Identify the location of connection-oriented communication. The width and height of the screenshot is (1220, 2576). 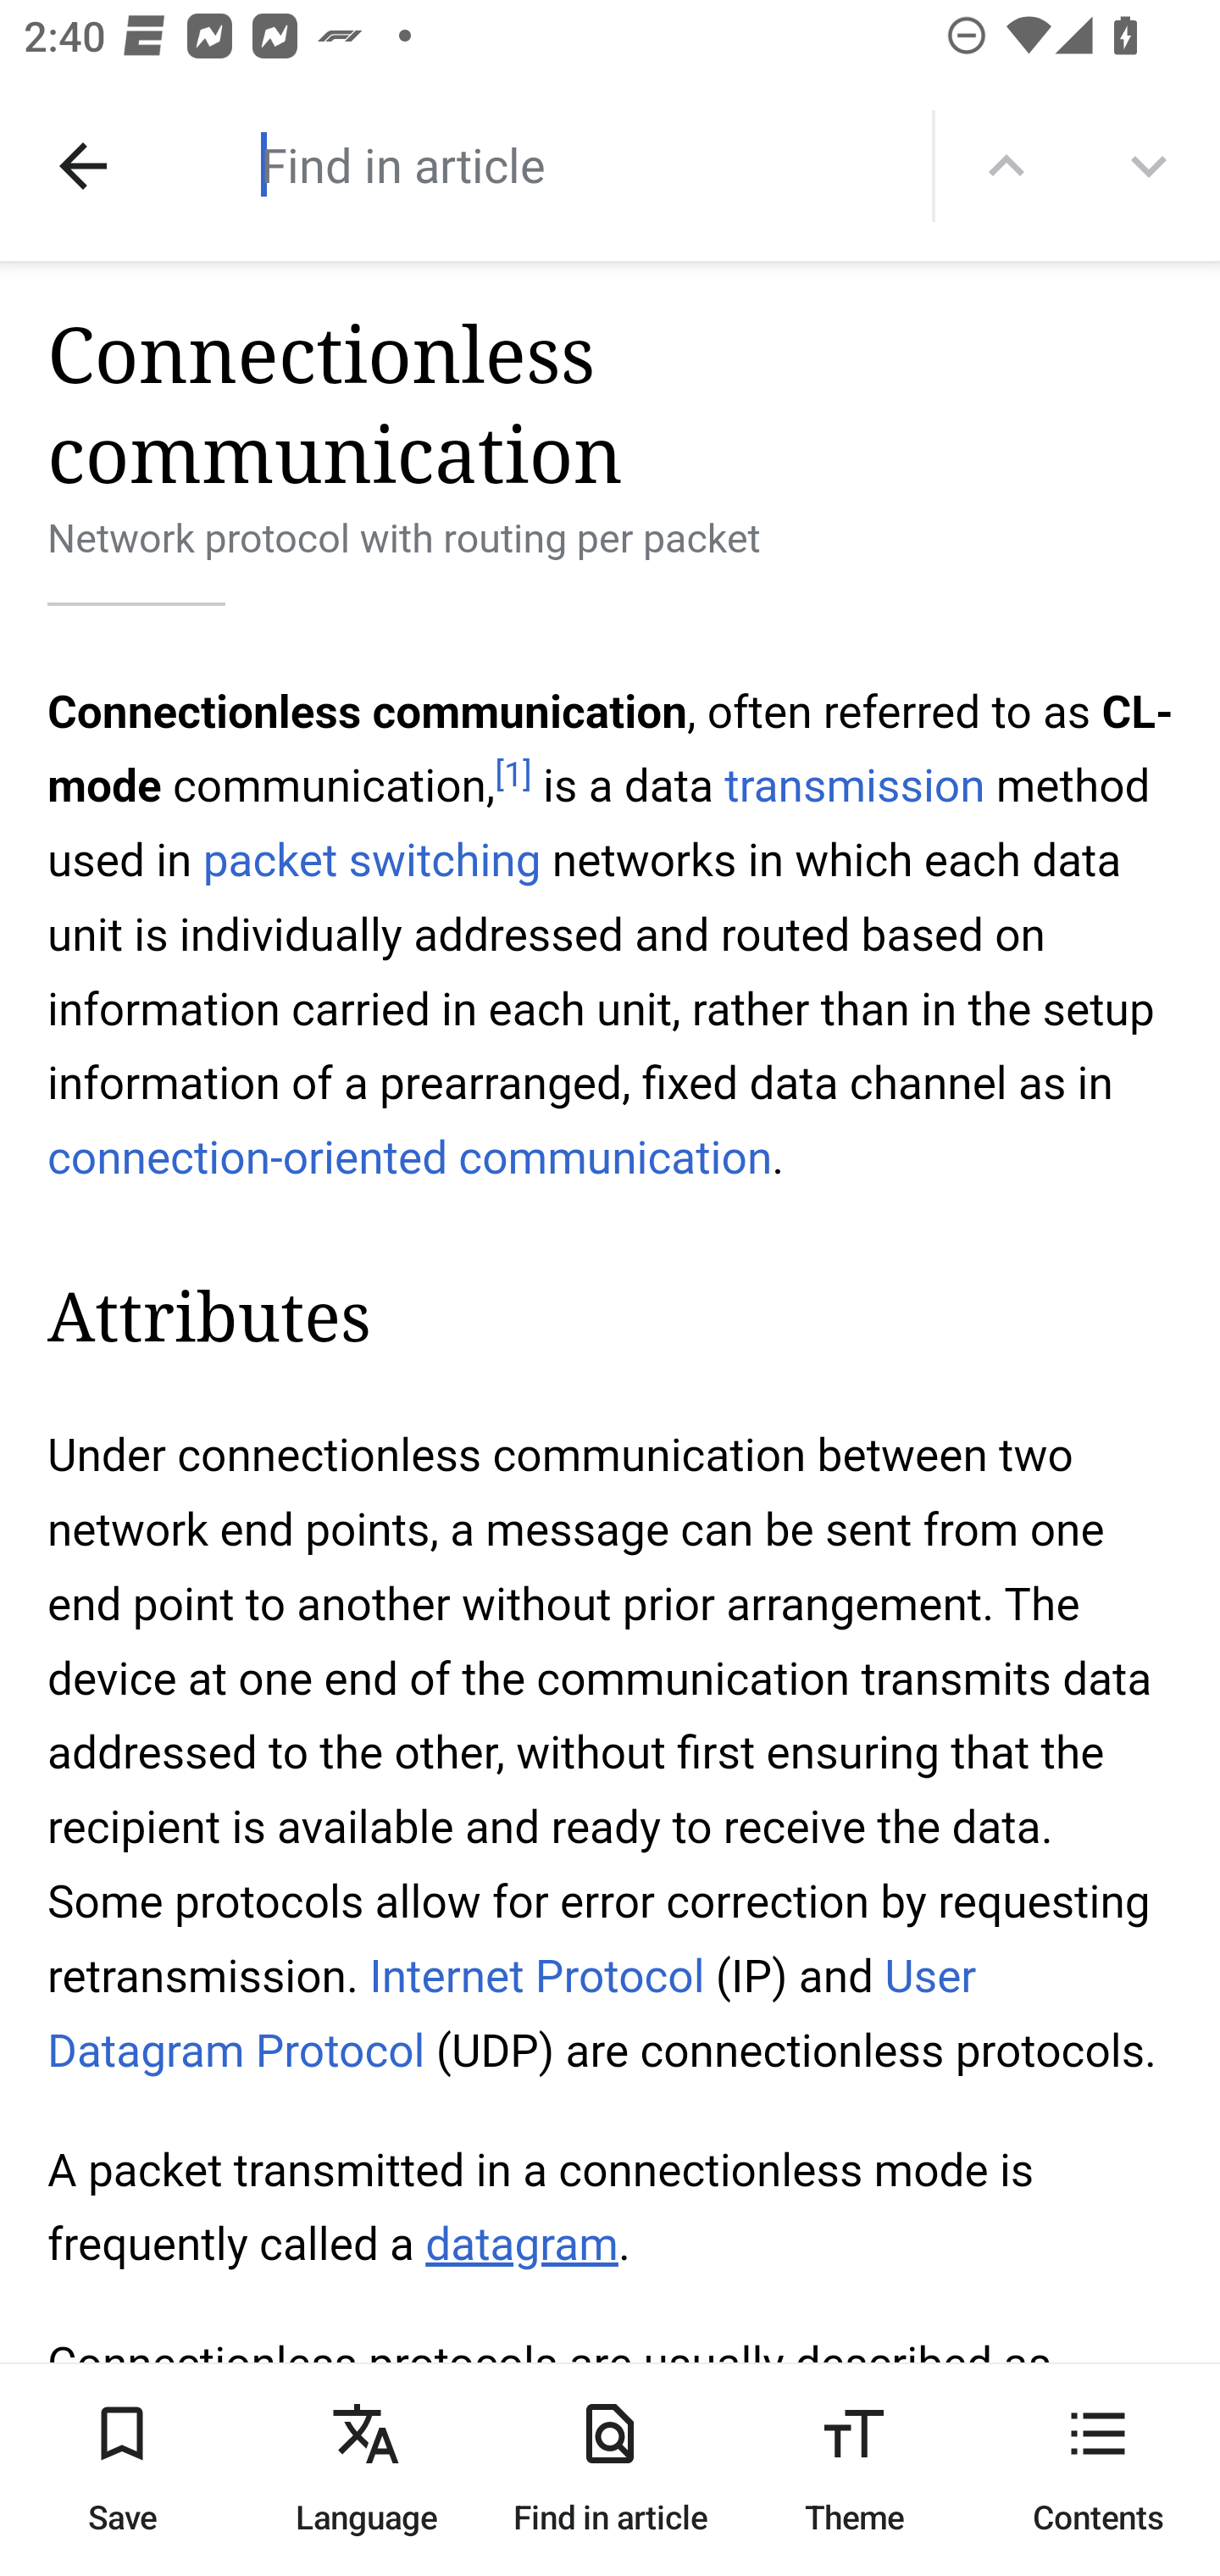
(410, 1158).